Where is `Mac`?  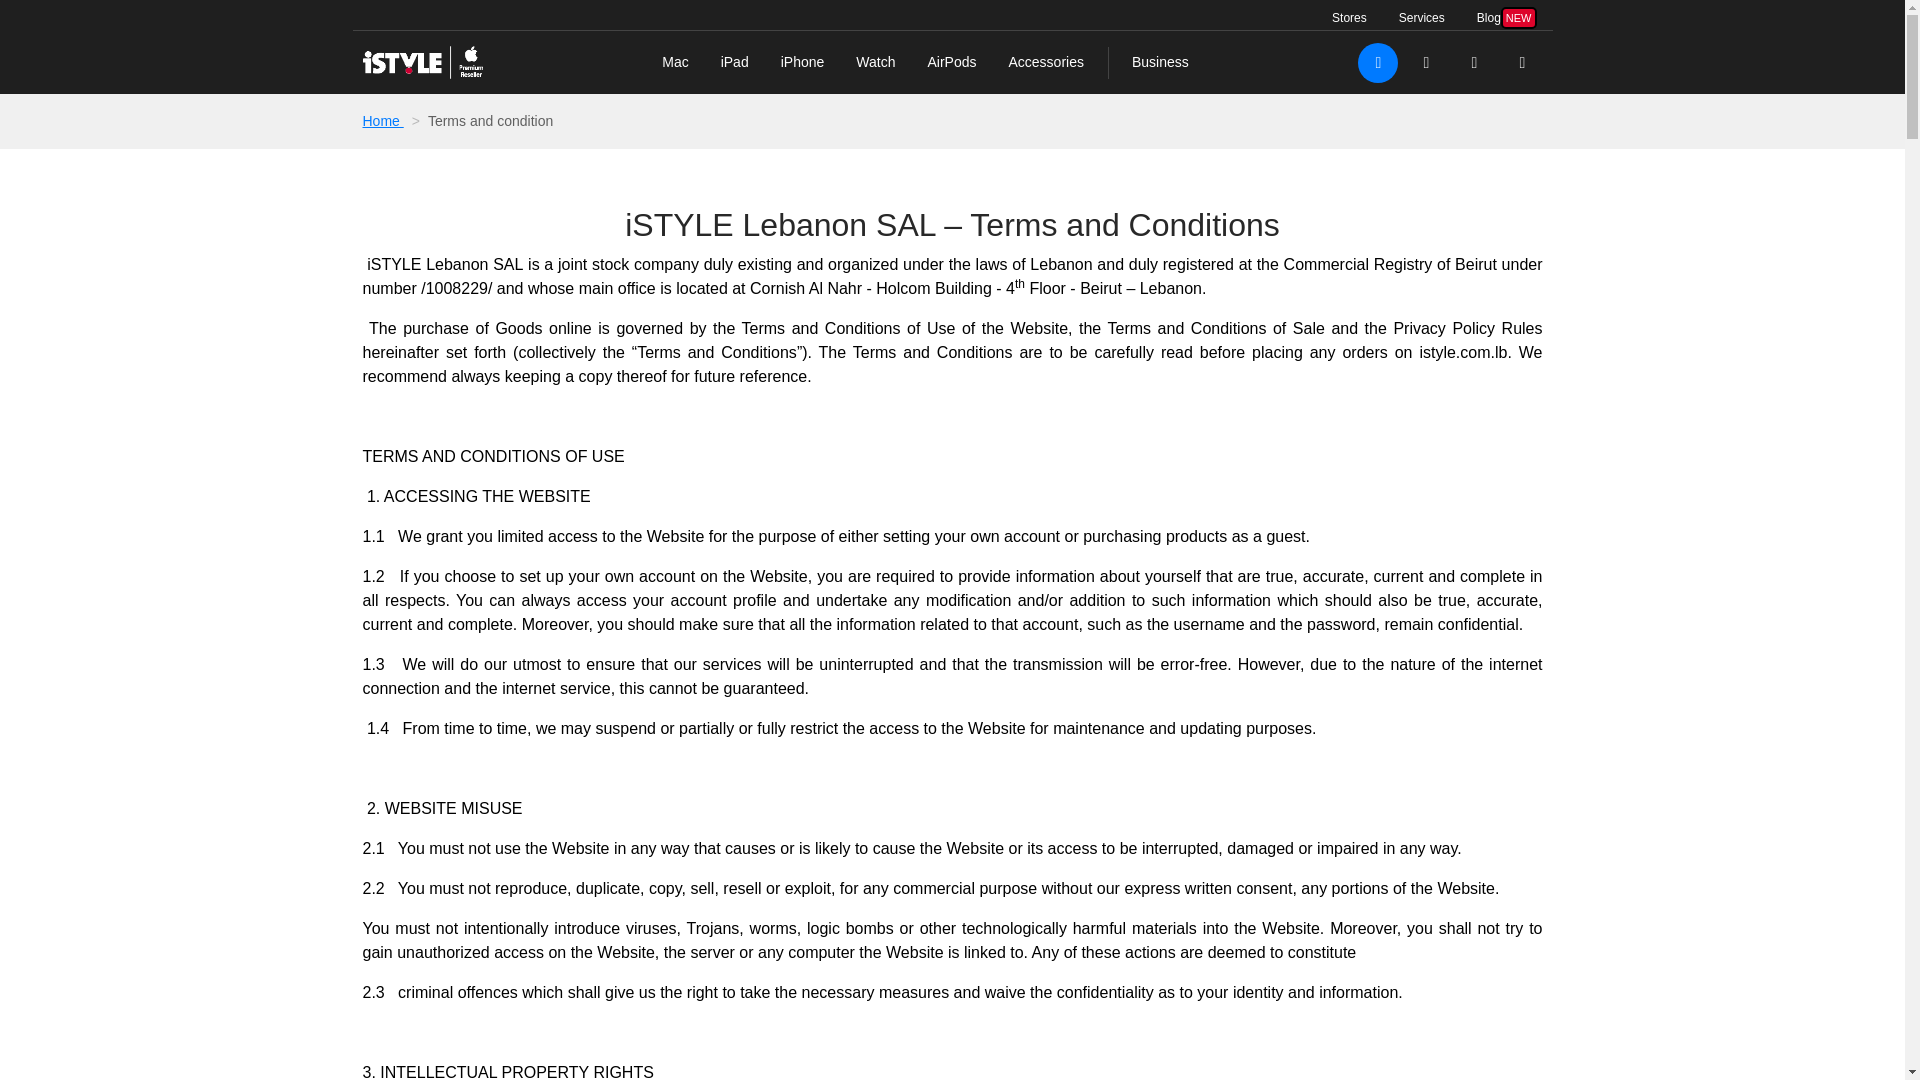 Mac is located at coordinates (674, 62).